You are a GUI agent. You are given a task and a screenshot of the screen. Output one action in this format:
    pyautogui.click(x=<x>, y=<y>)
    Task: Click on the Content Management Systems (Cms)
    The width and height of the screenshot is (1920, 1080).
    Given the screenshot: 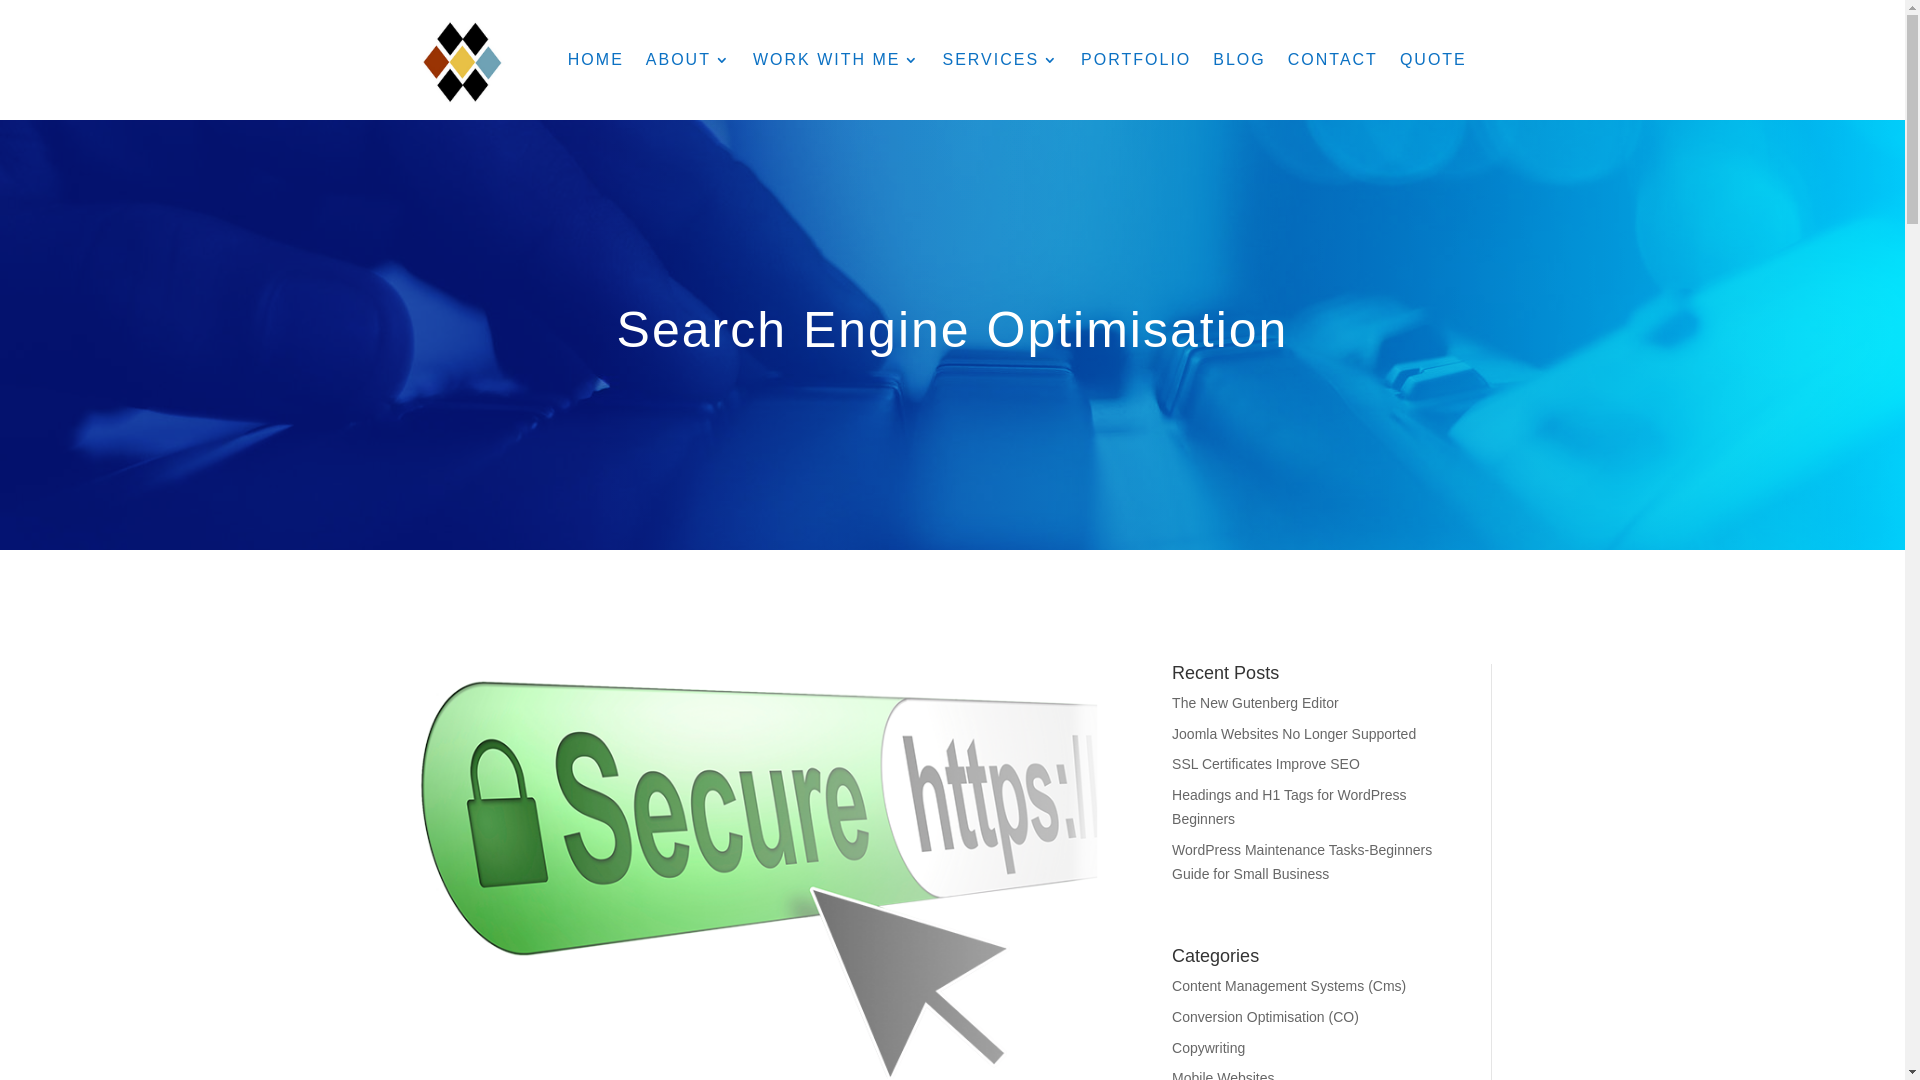 What is the action you would take?
    pyautogui.click(x=1289, y=986)
    